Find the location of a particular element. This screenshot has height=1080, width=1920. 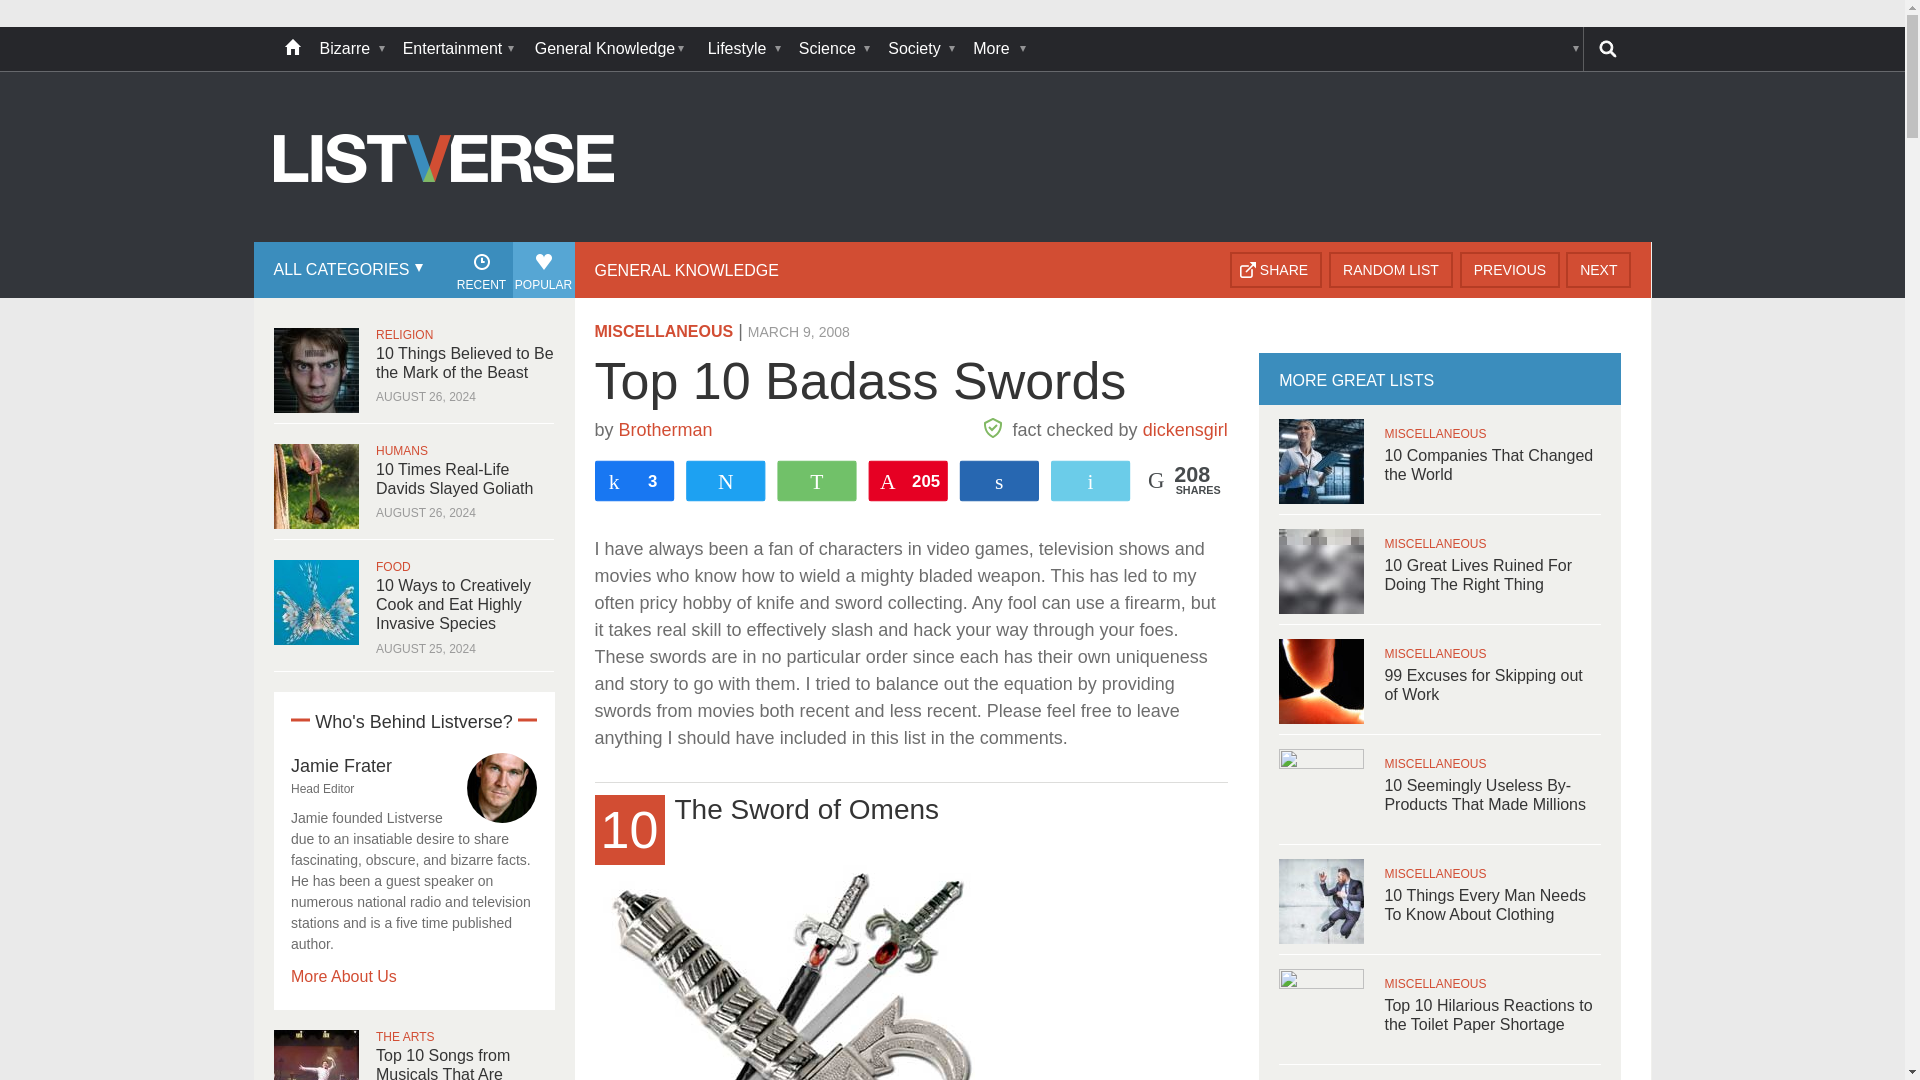

Share is located at coordinates (1276, 270).